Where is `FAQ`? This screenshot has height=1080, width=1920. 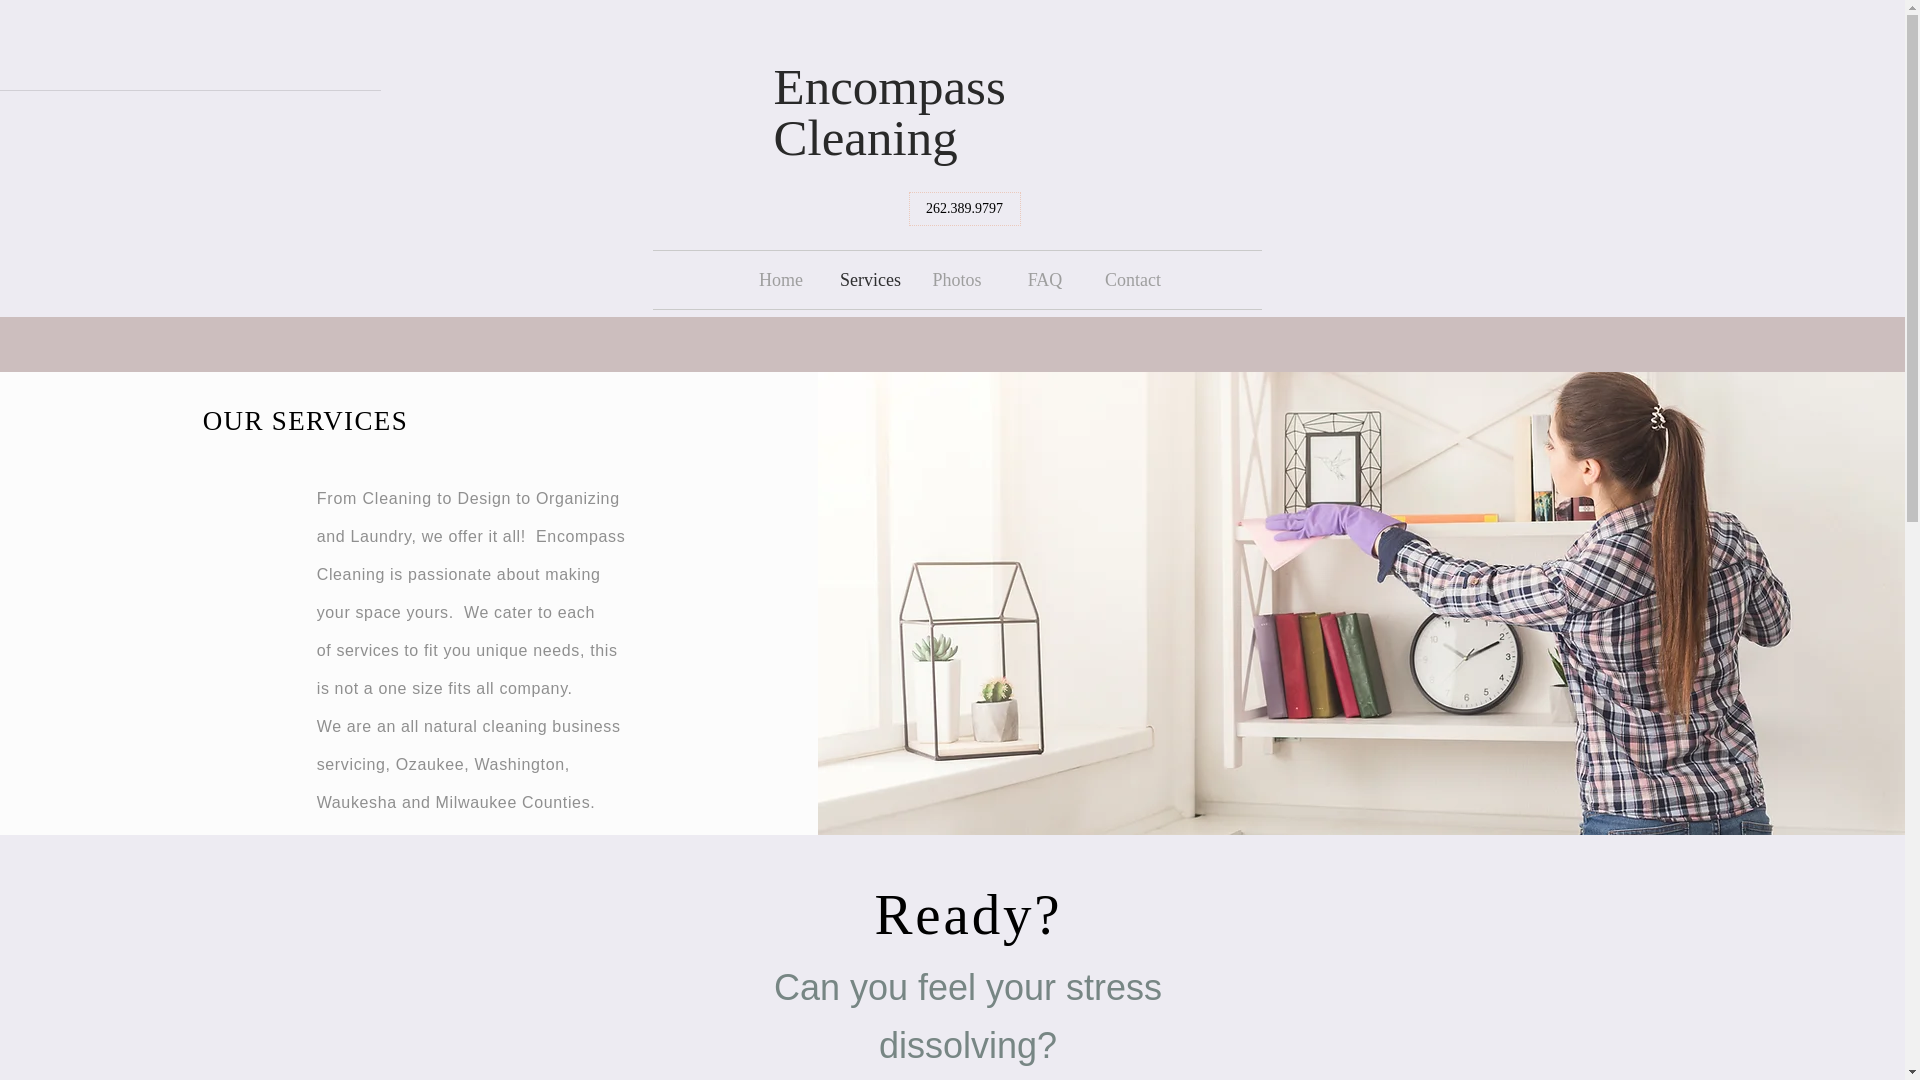
FAQ is located at coordinates (1044, 279).